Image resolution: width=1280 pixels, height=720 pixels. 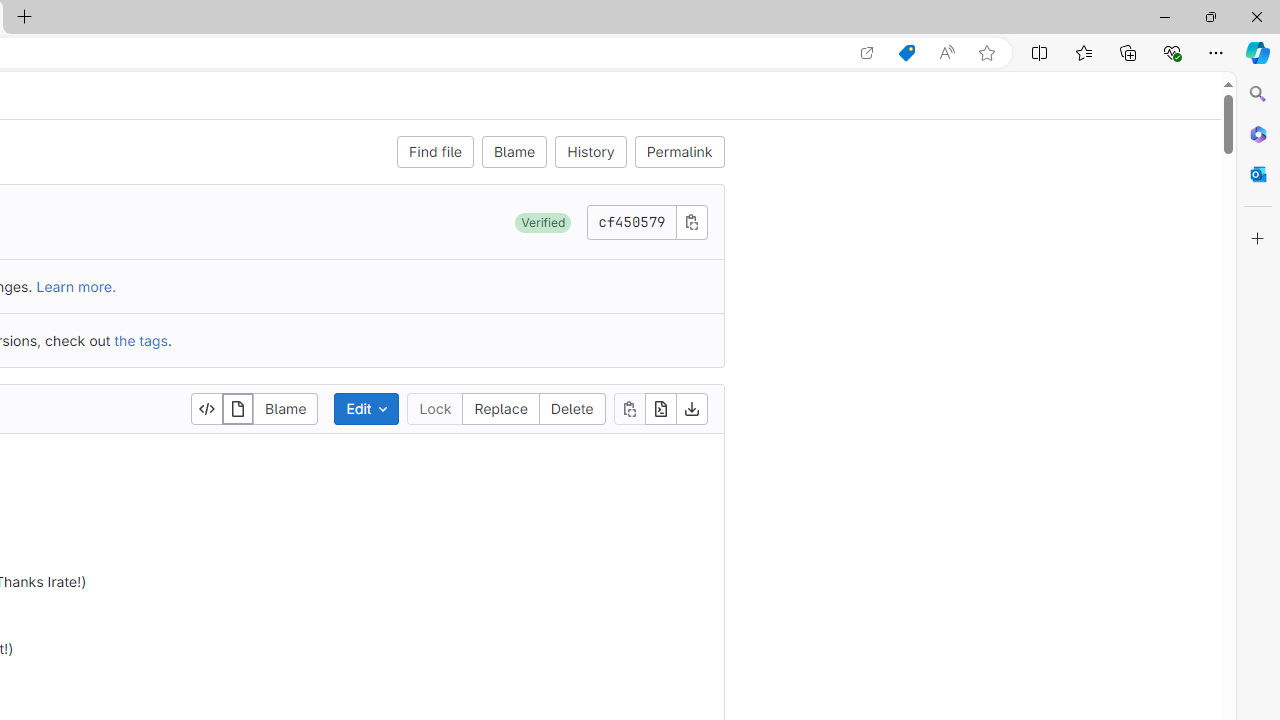 What do you see at coordinates (434, 152) in the screenshot?
I see `Find file` at bounding box center [434, 152].